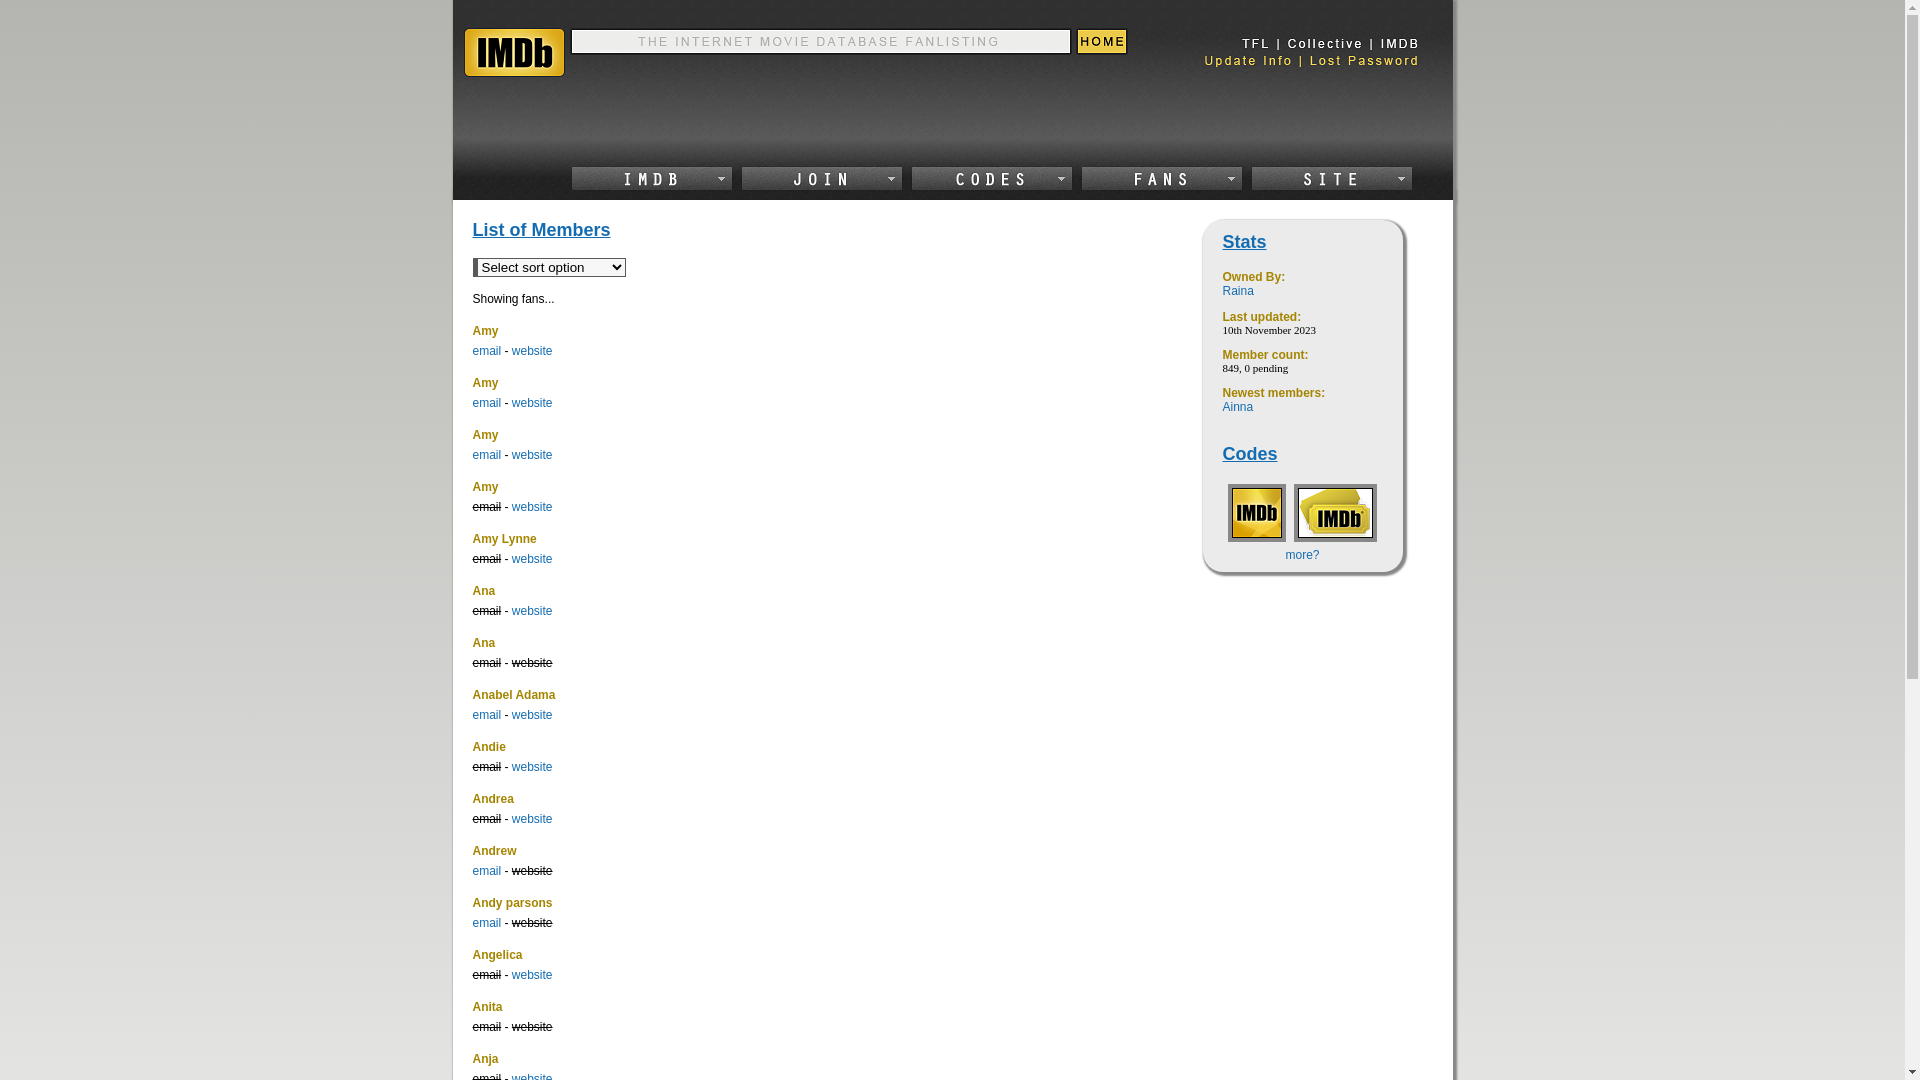 This screenshot has width=1920, height=1080. What do you see at coordinates (1302, 555) in the screenshot?
I see `more?` at bounding box center [1302, 555].